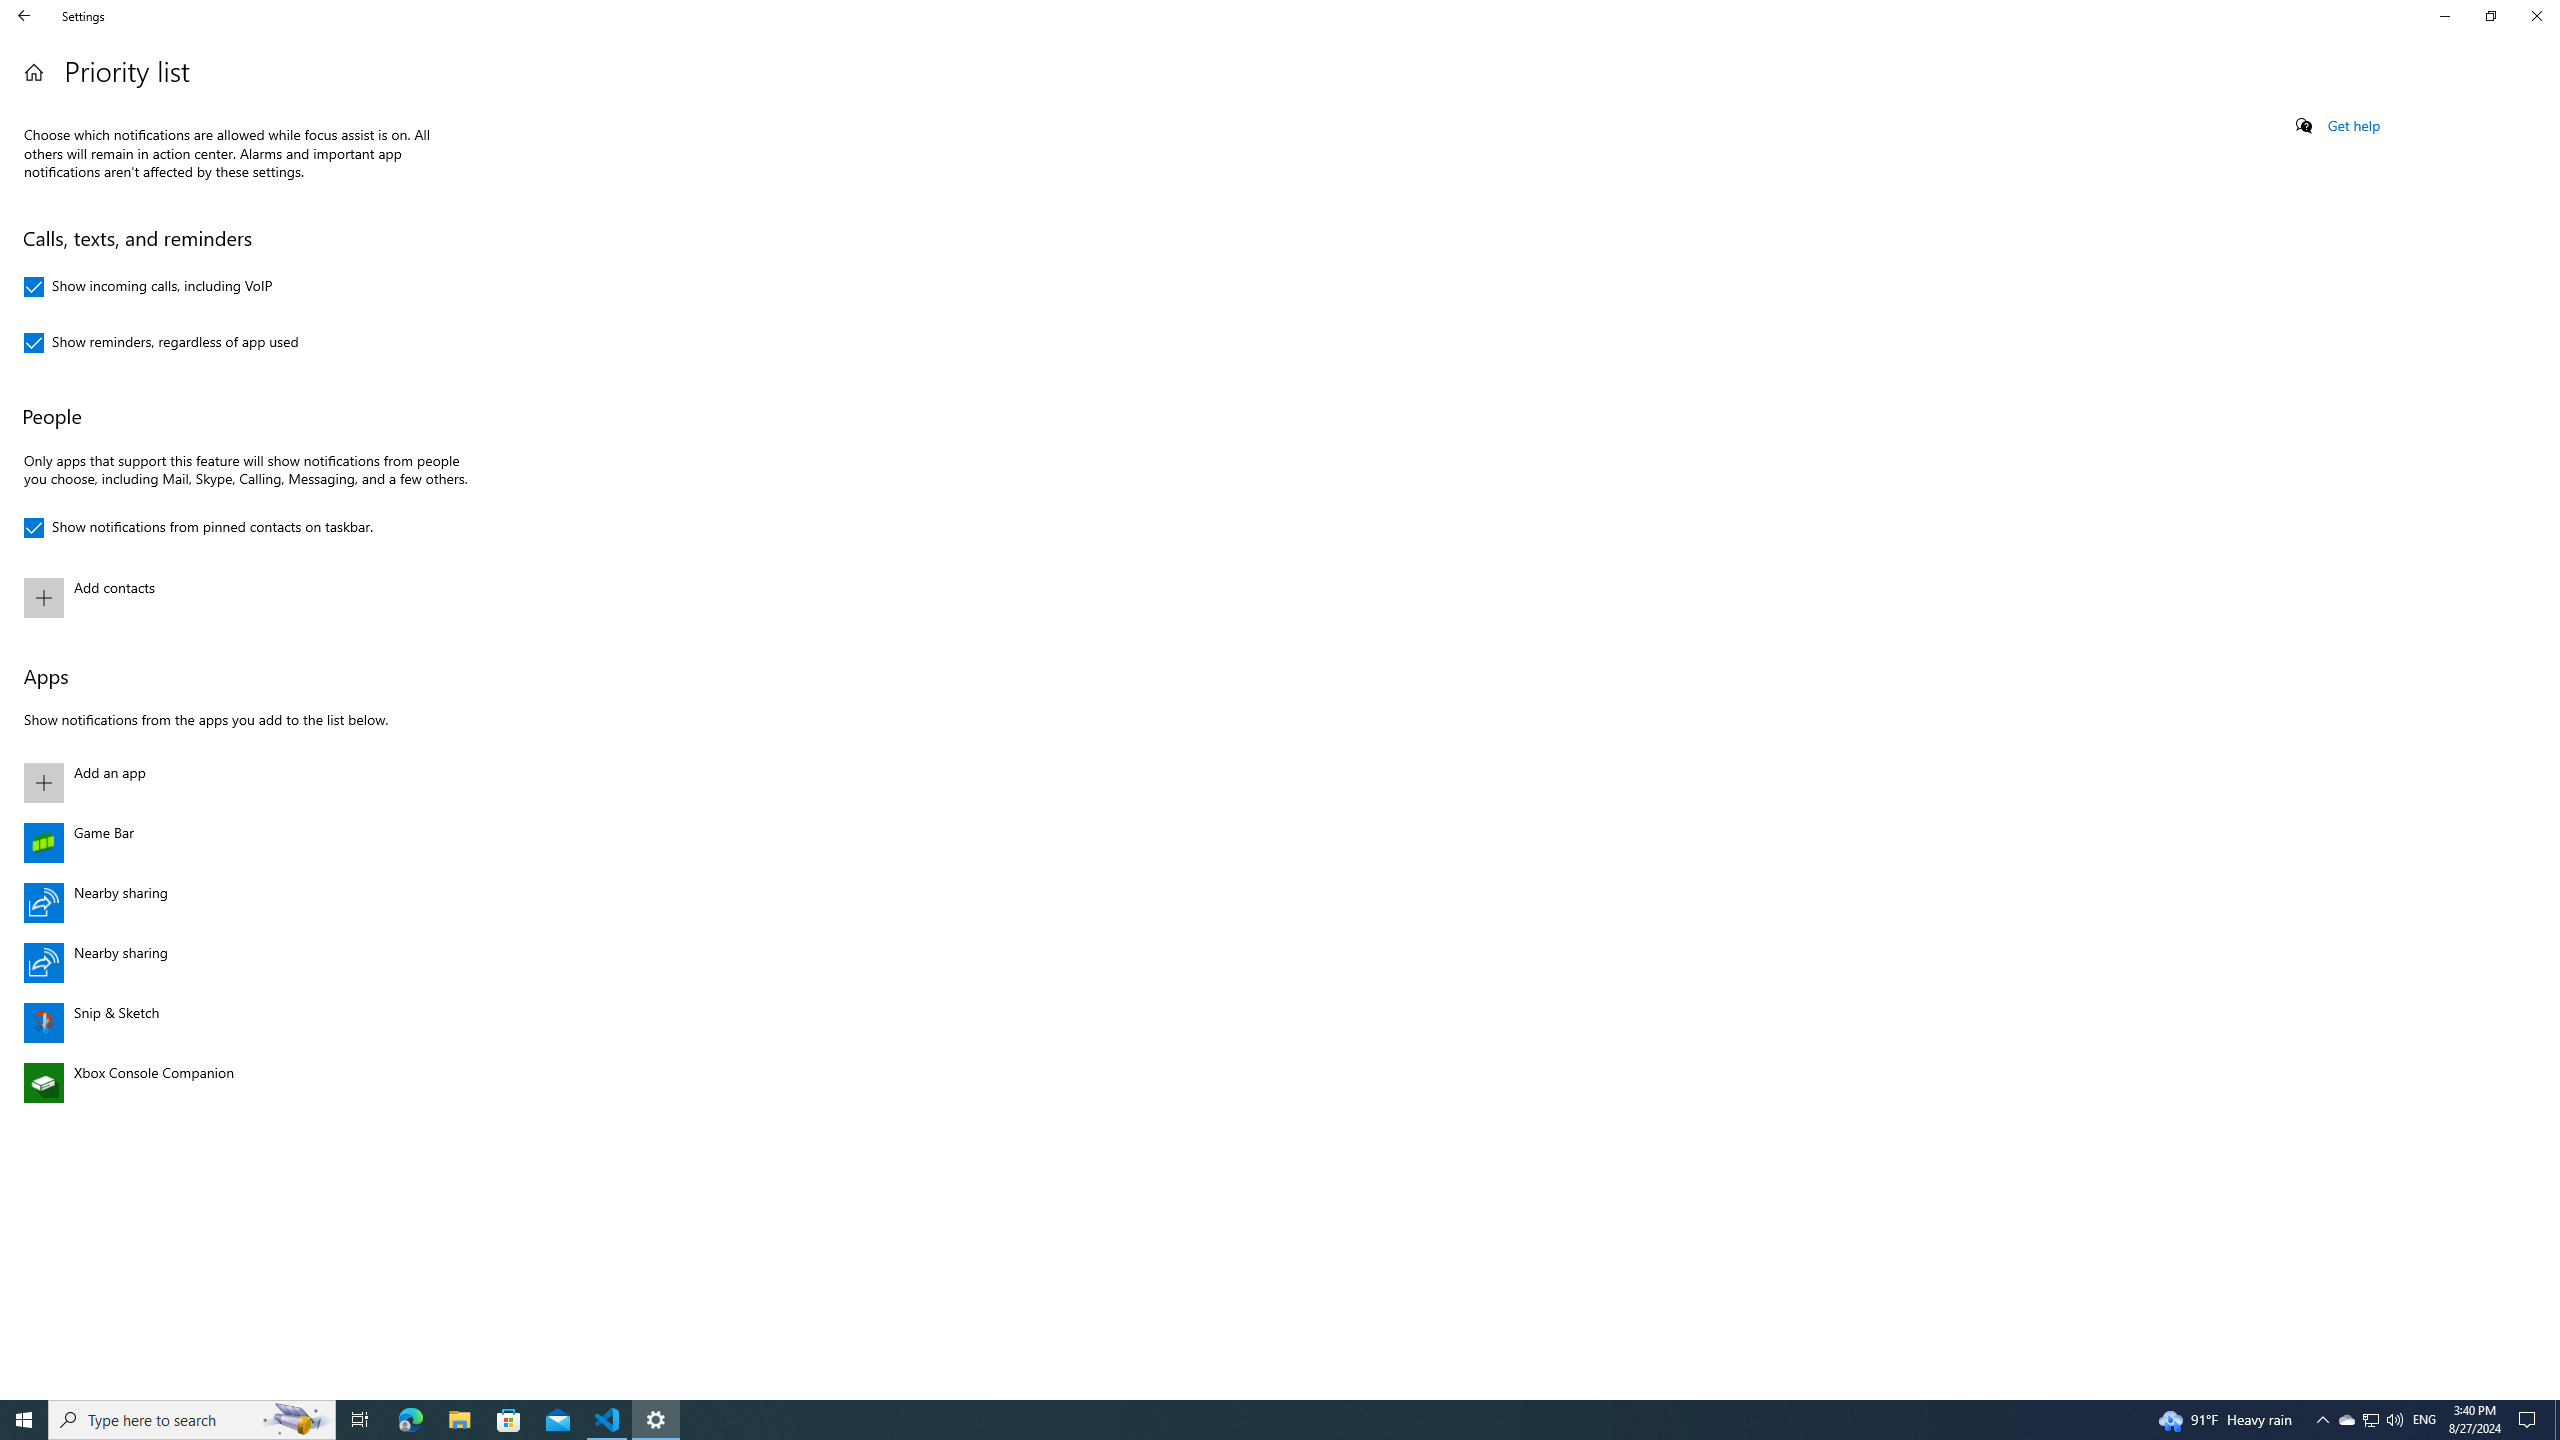  Describe the element at coordinates (34, 72) in the screenshot. I see `Home` at that location.